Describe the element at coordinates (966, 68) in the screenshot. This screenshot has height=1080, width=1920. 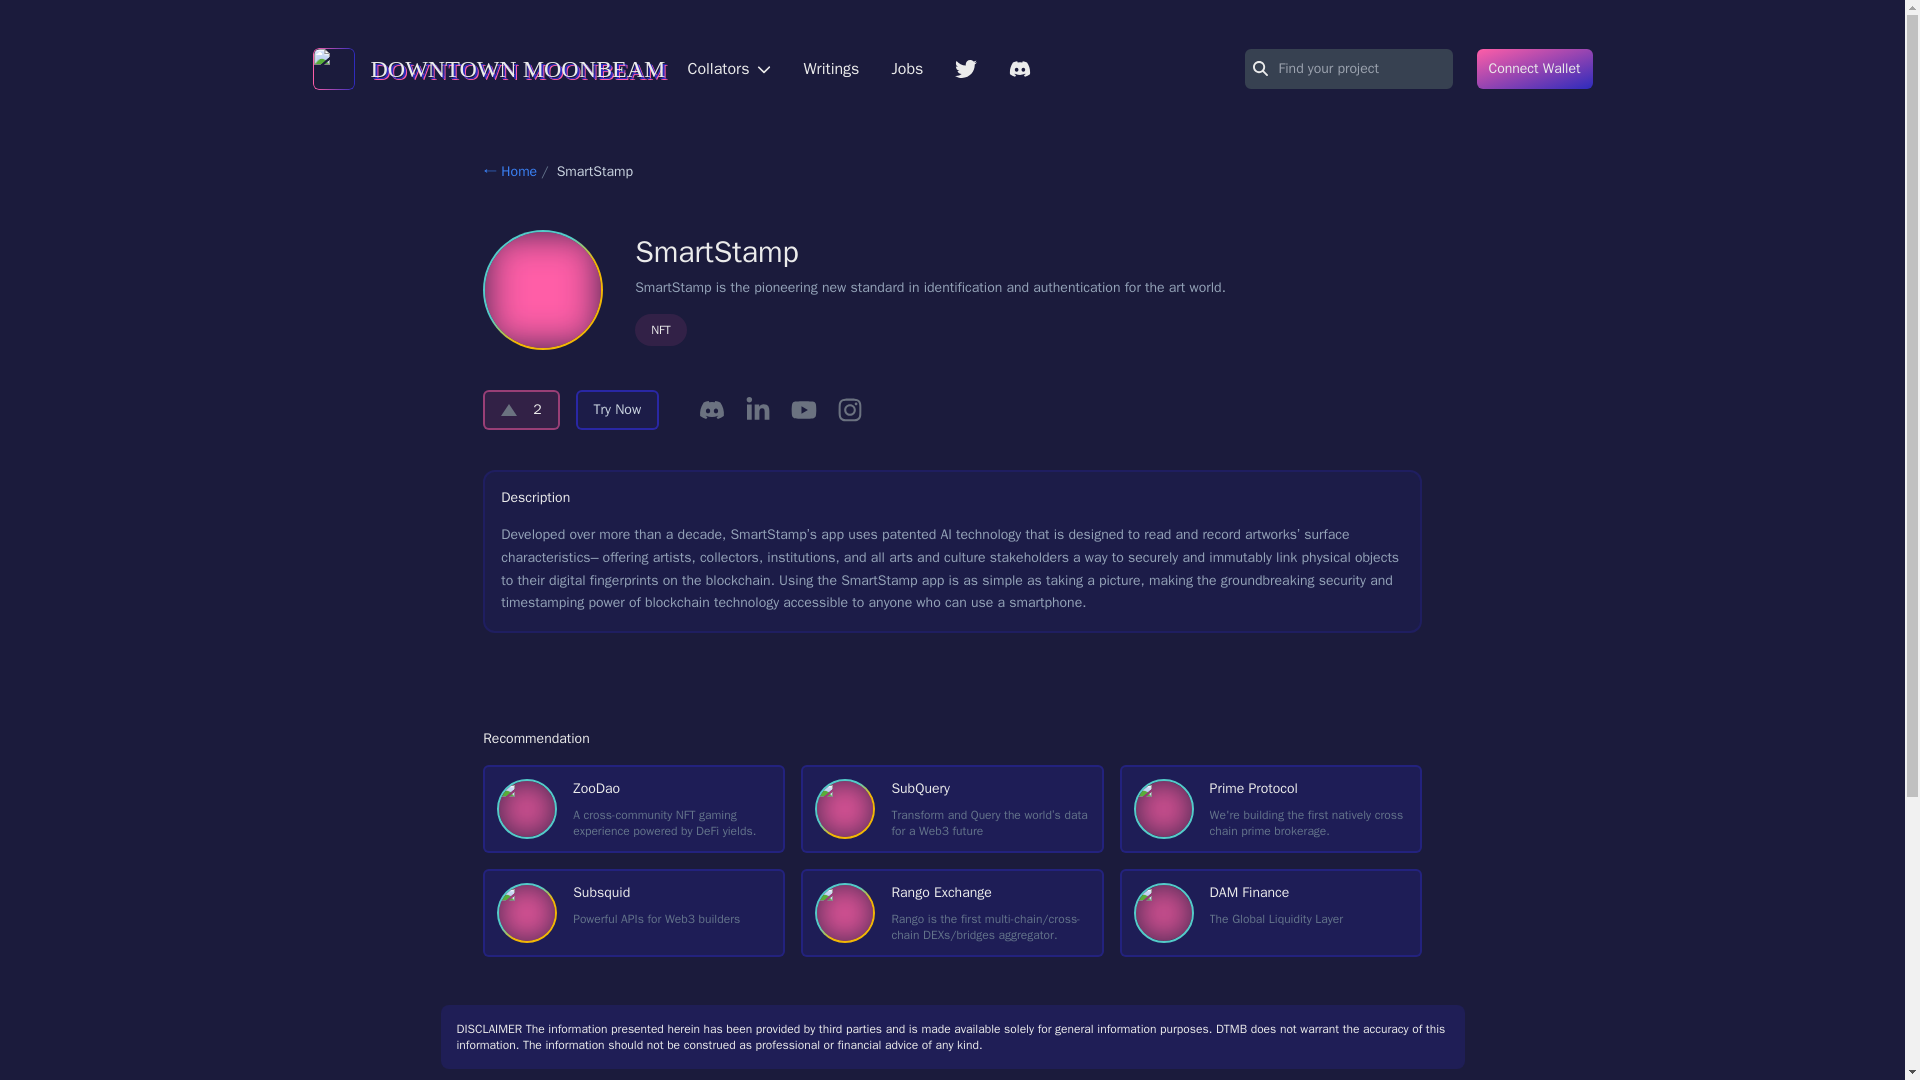
I see `DOWNTOWN MOONBEAM's Twitter` at that location.